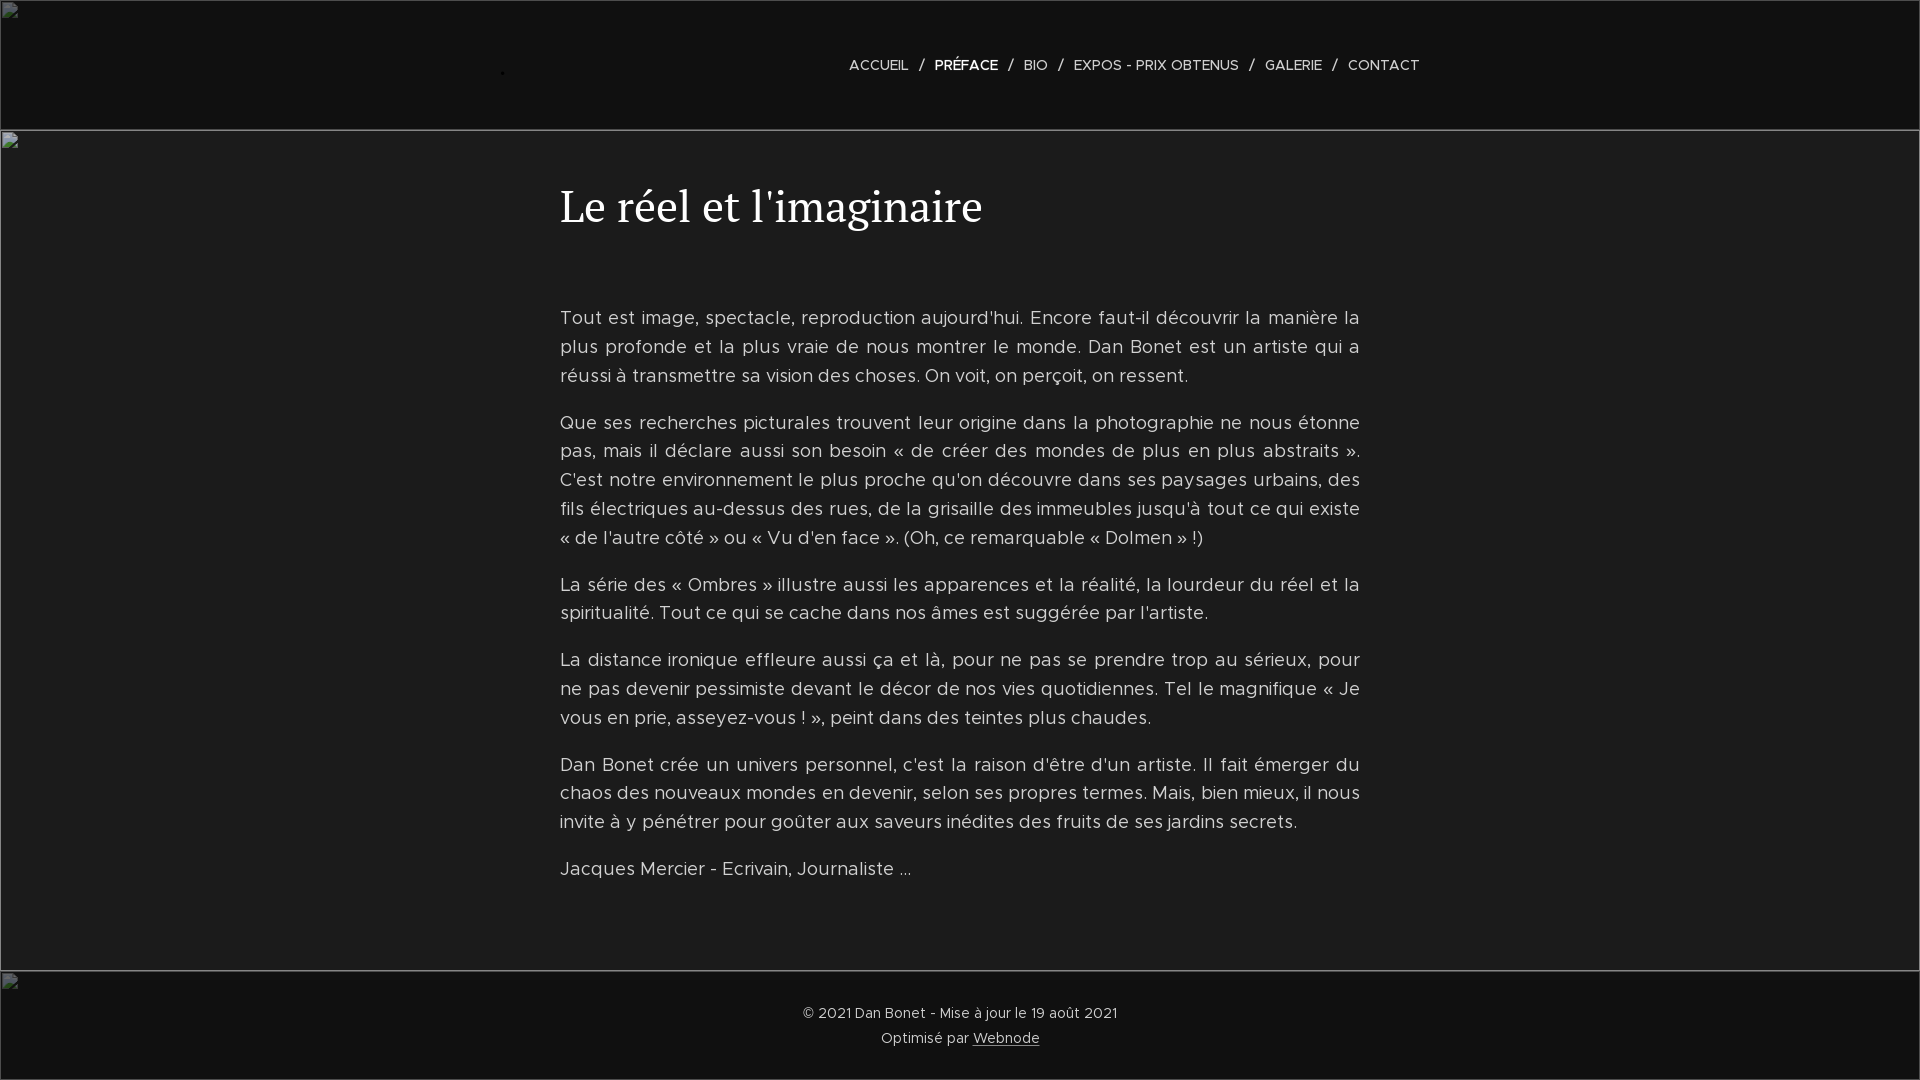 The width and height of the screenshot is (1920, 1080). What do you see at coordinates (884, 65) in the screenshot?
I see `ACCUEIL` at bounding box center [884, 65].